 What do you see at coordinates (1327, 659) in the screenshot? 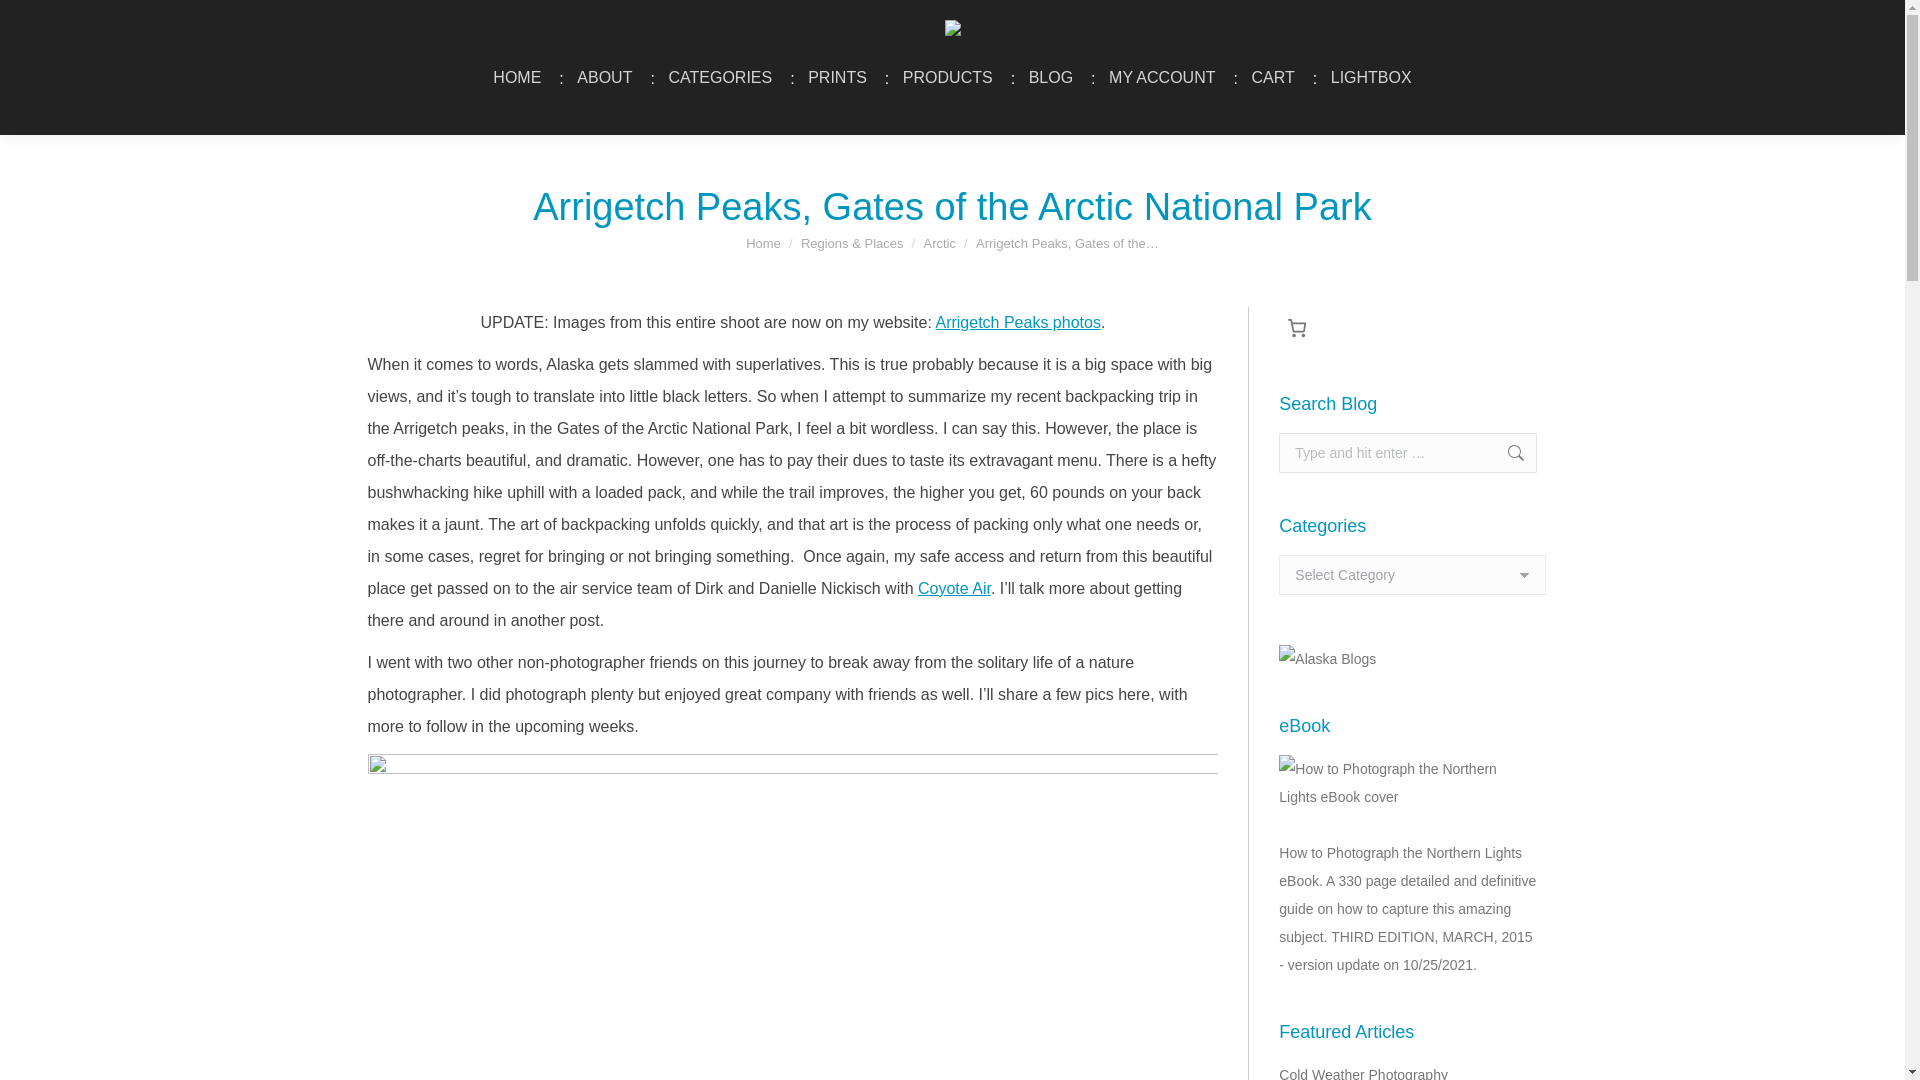
I see `Alaska Blogs` at bounding box center [1327, 659].